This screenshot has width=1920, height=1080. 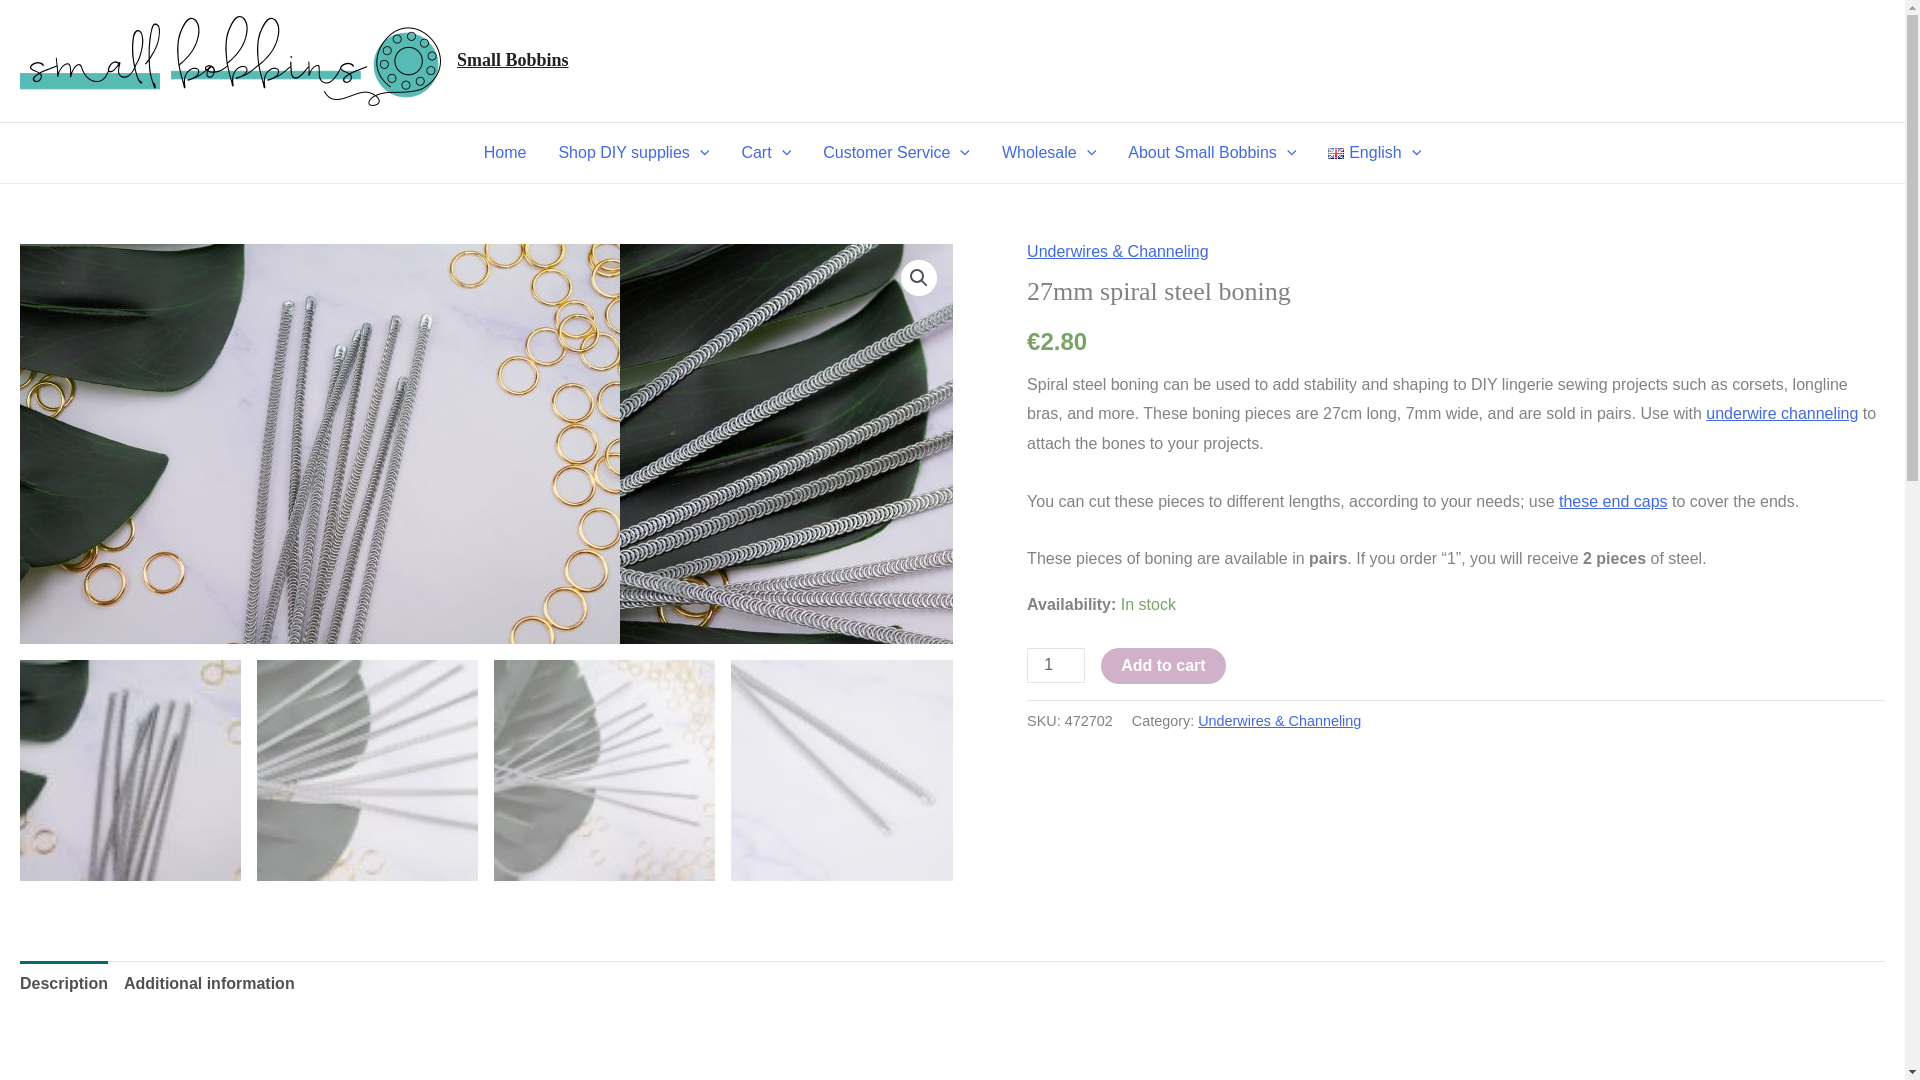 What do you see at coordinates (1056, 665) in the screenshot?
I see `1` at bounding box center [1056, 665].